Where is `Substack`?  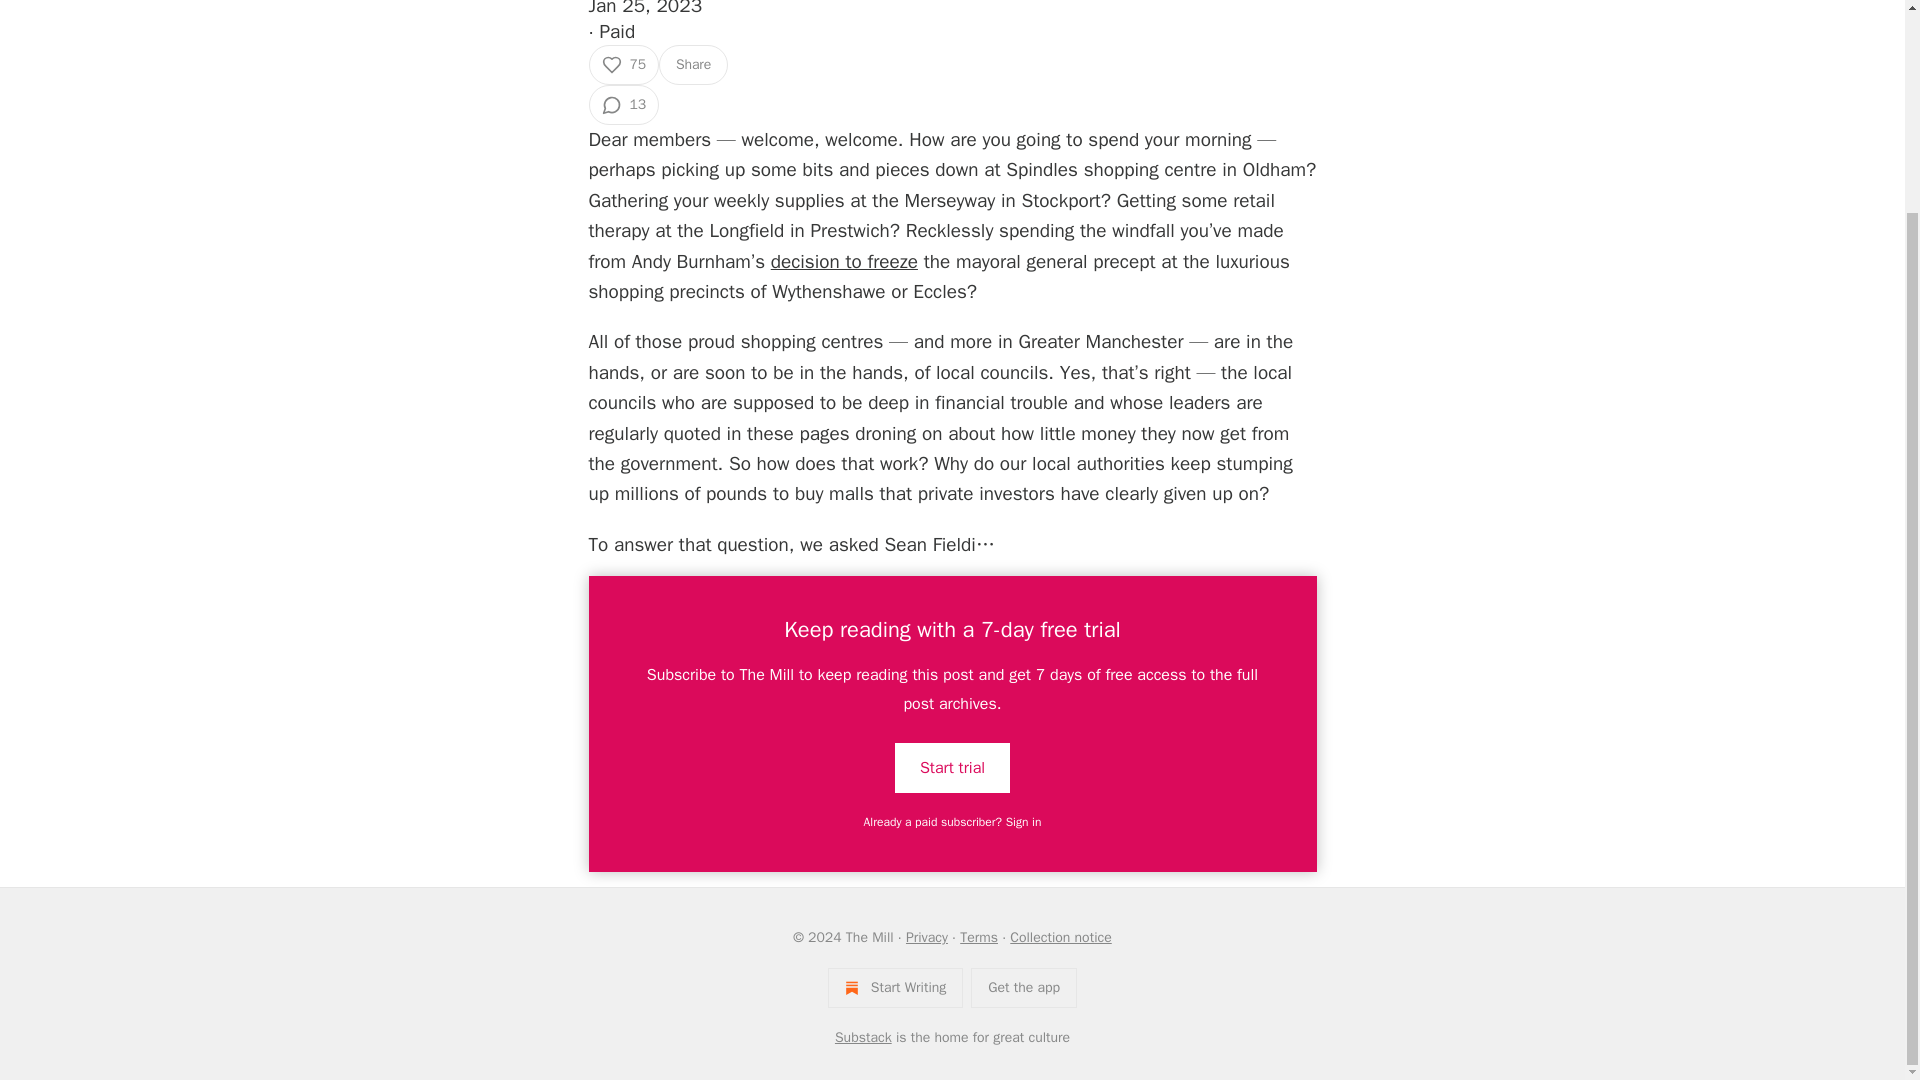
Substack is located at coordinates (864, 1038).